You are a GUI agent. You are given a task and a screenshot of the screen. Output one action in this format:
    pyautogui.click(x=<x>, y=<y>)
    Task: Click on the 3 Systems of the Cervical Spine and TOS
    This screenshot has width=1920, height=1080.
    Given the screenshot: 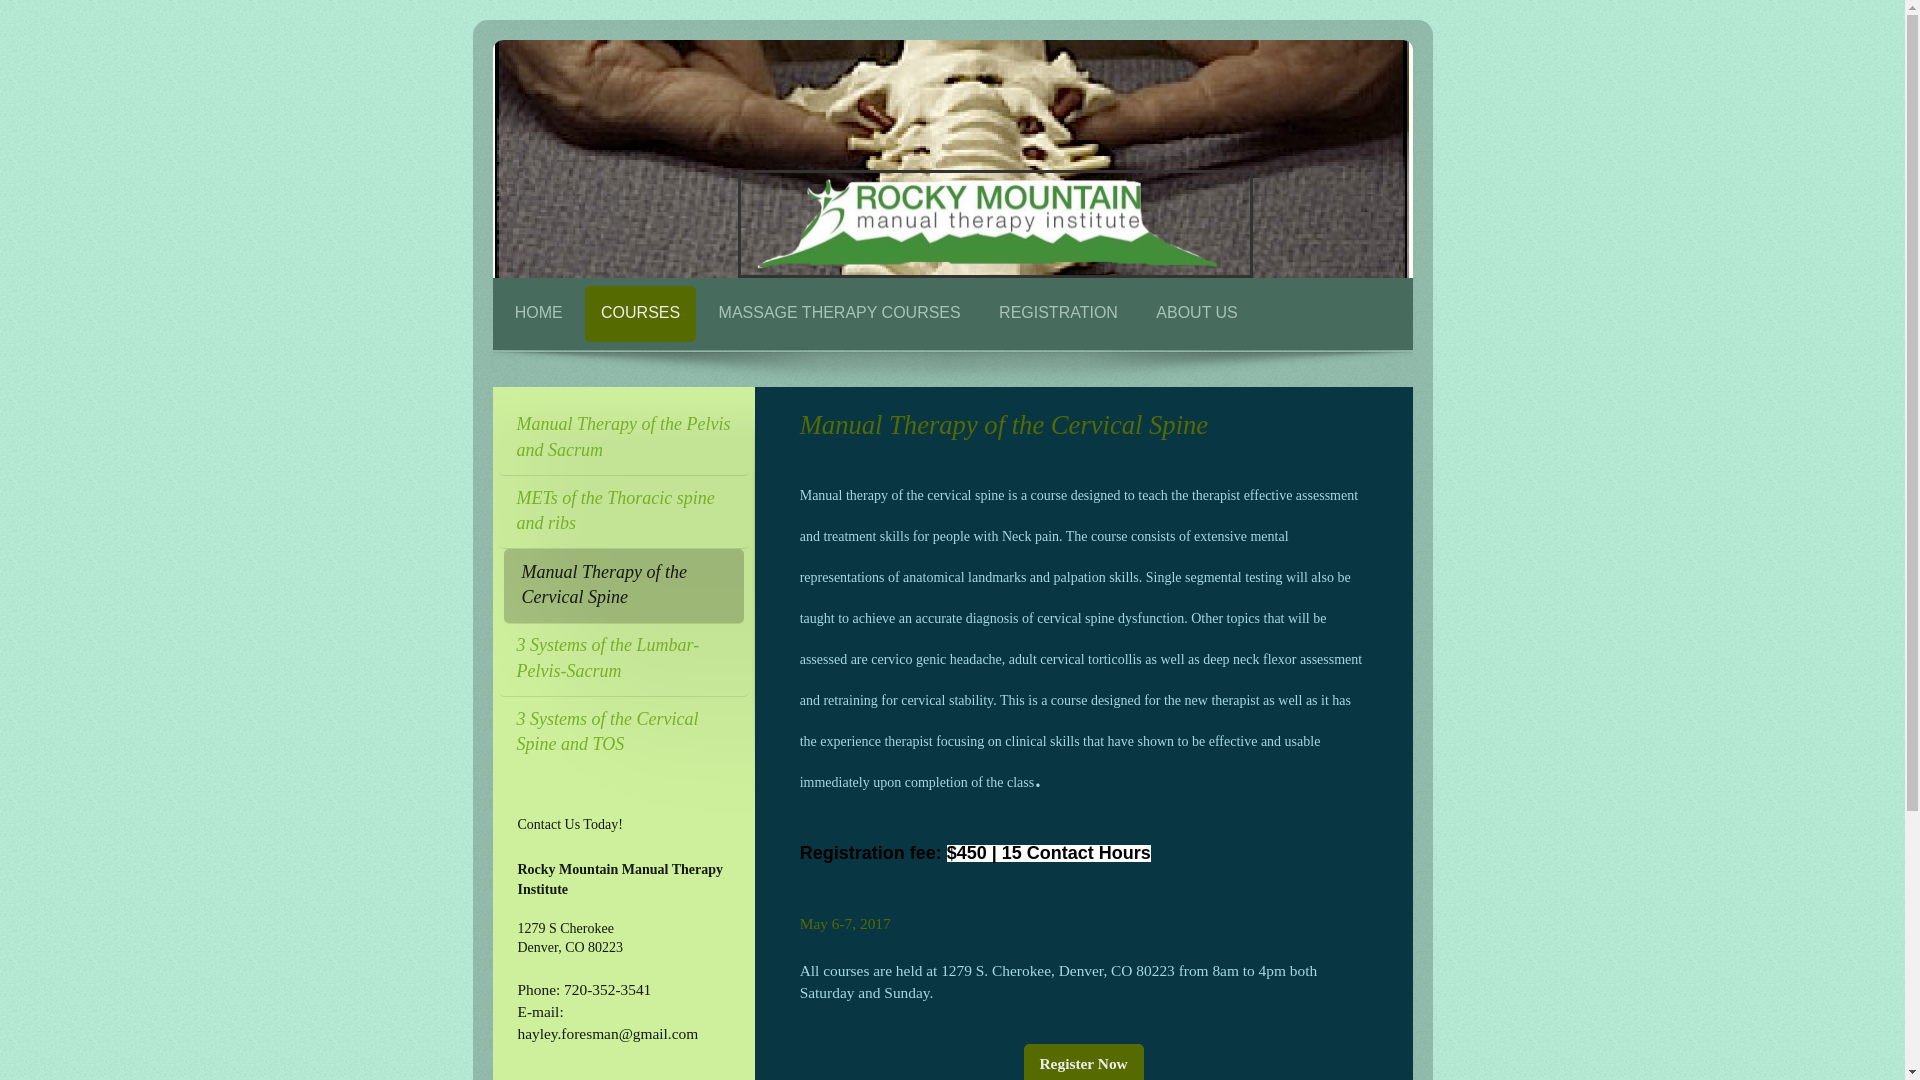 What is the action you would take?
    pyautogui.click(x=622, y=732)
    